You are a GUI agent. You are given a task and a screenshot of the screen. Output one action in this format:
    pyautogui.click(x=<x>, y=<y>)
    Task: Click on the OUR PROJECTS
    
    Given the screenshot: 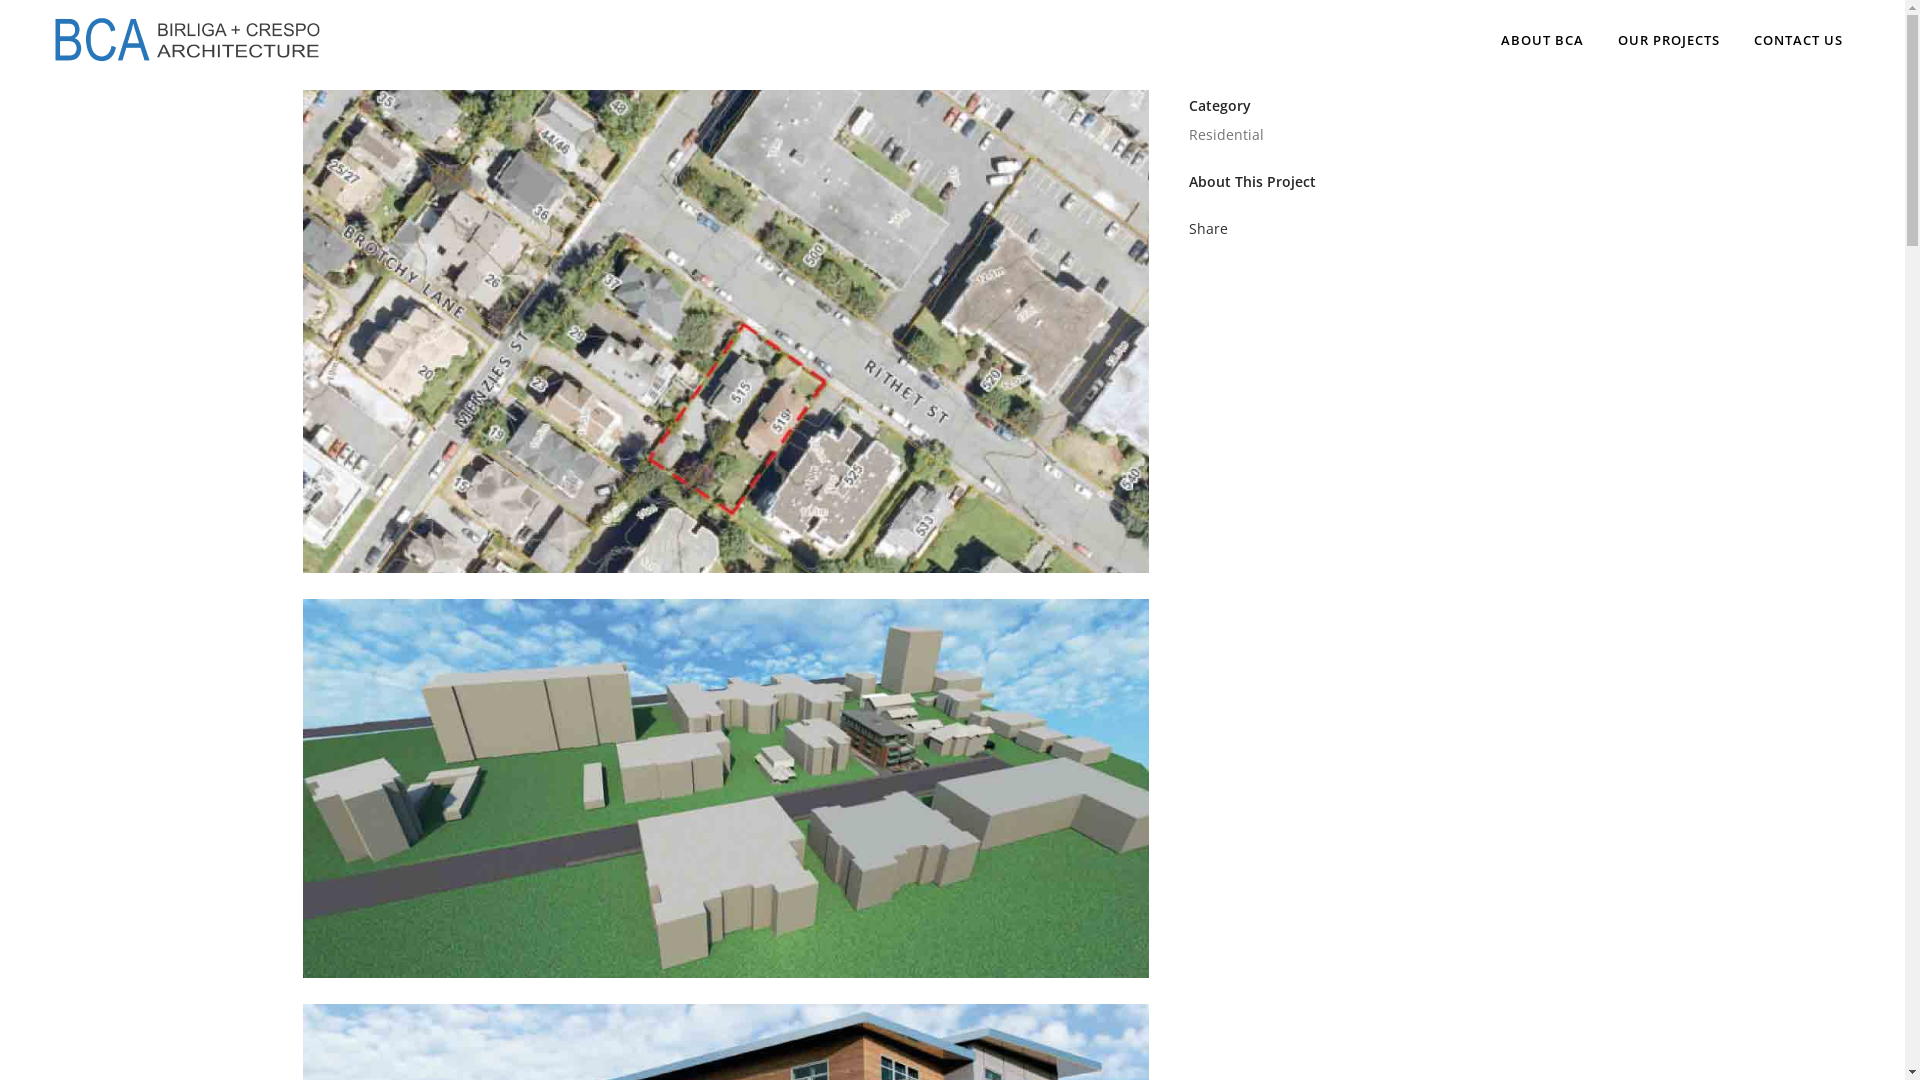 What is the action you would take?
    pyautogui.click(x=1669, y=40)
    